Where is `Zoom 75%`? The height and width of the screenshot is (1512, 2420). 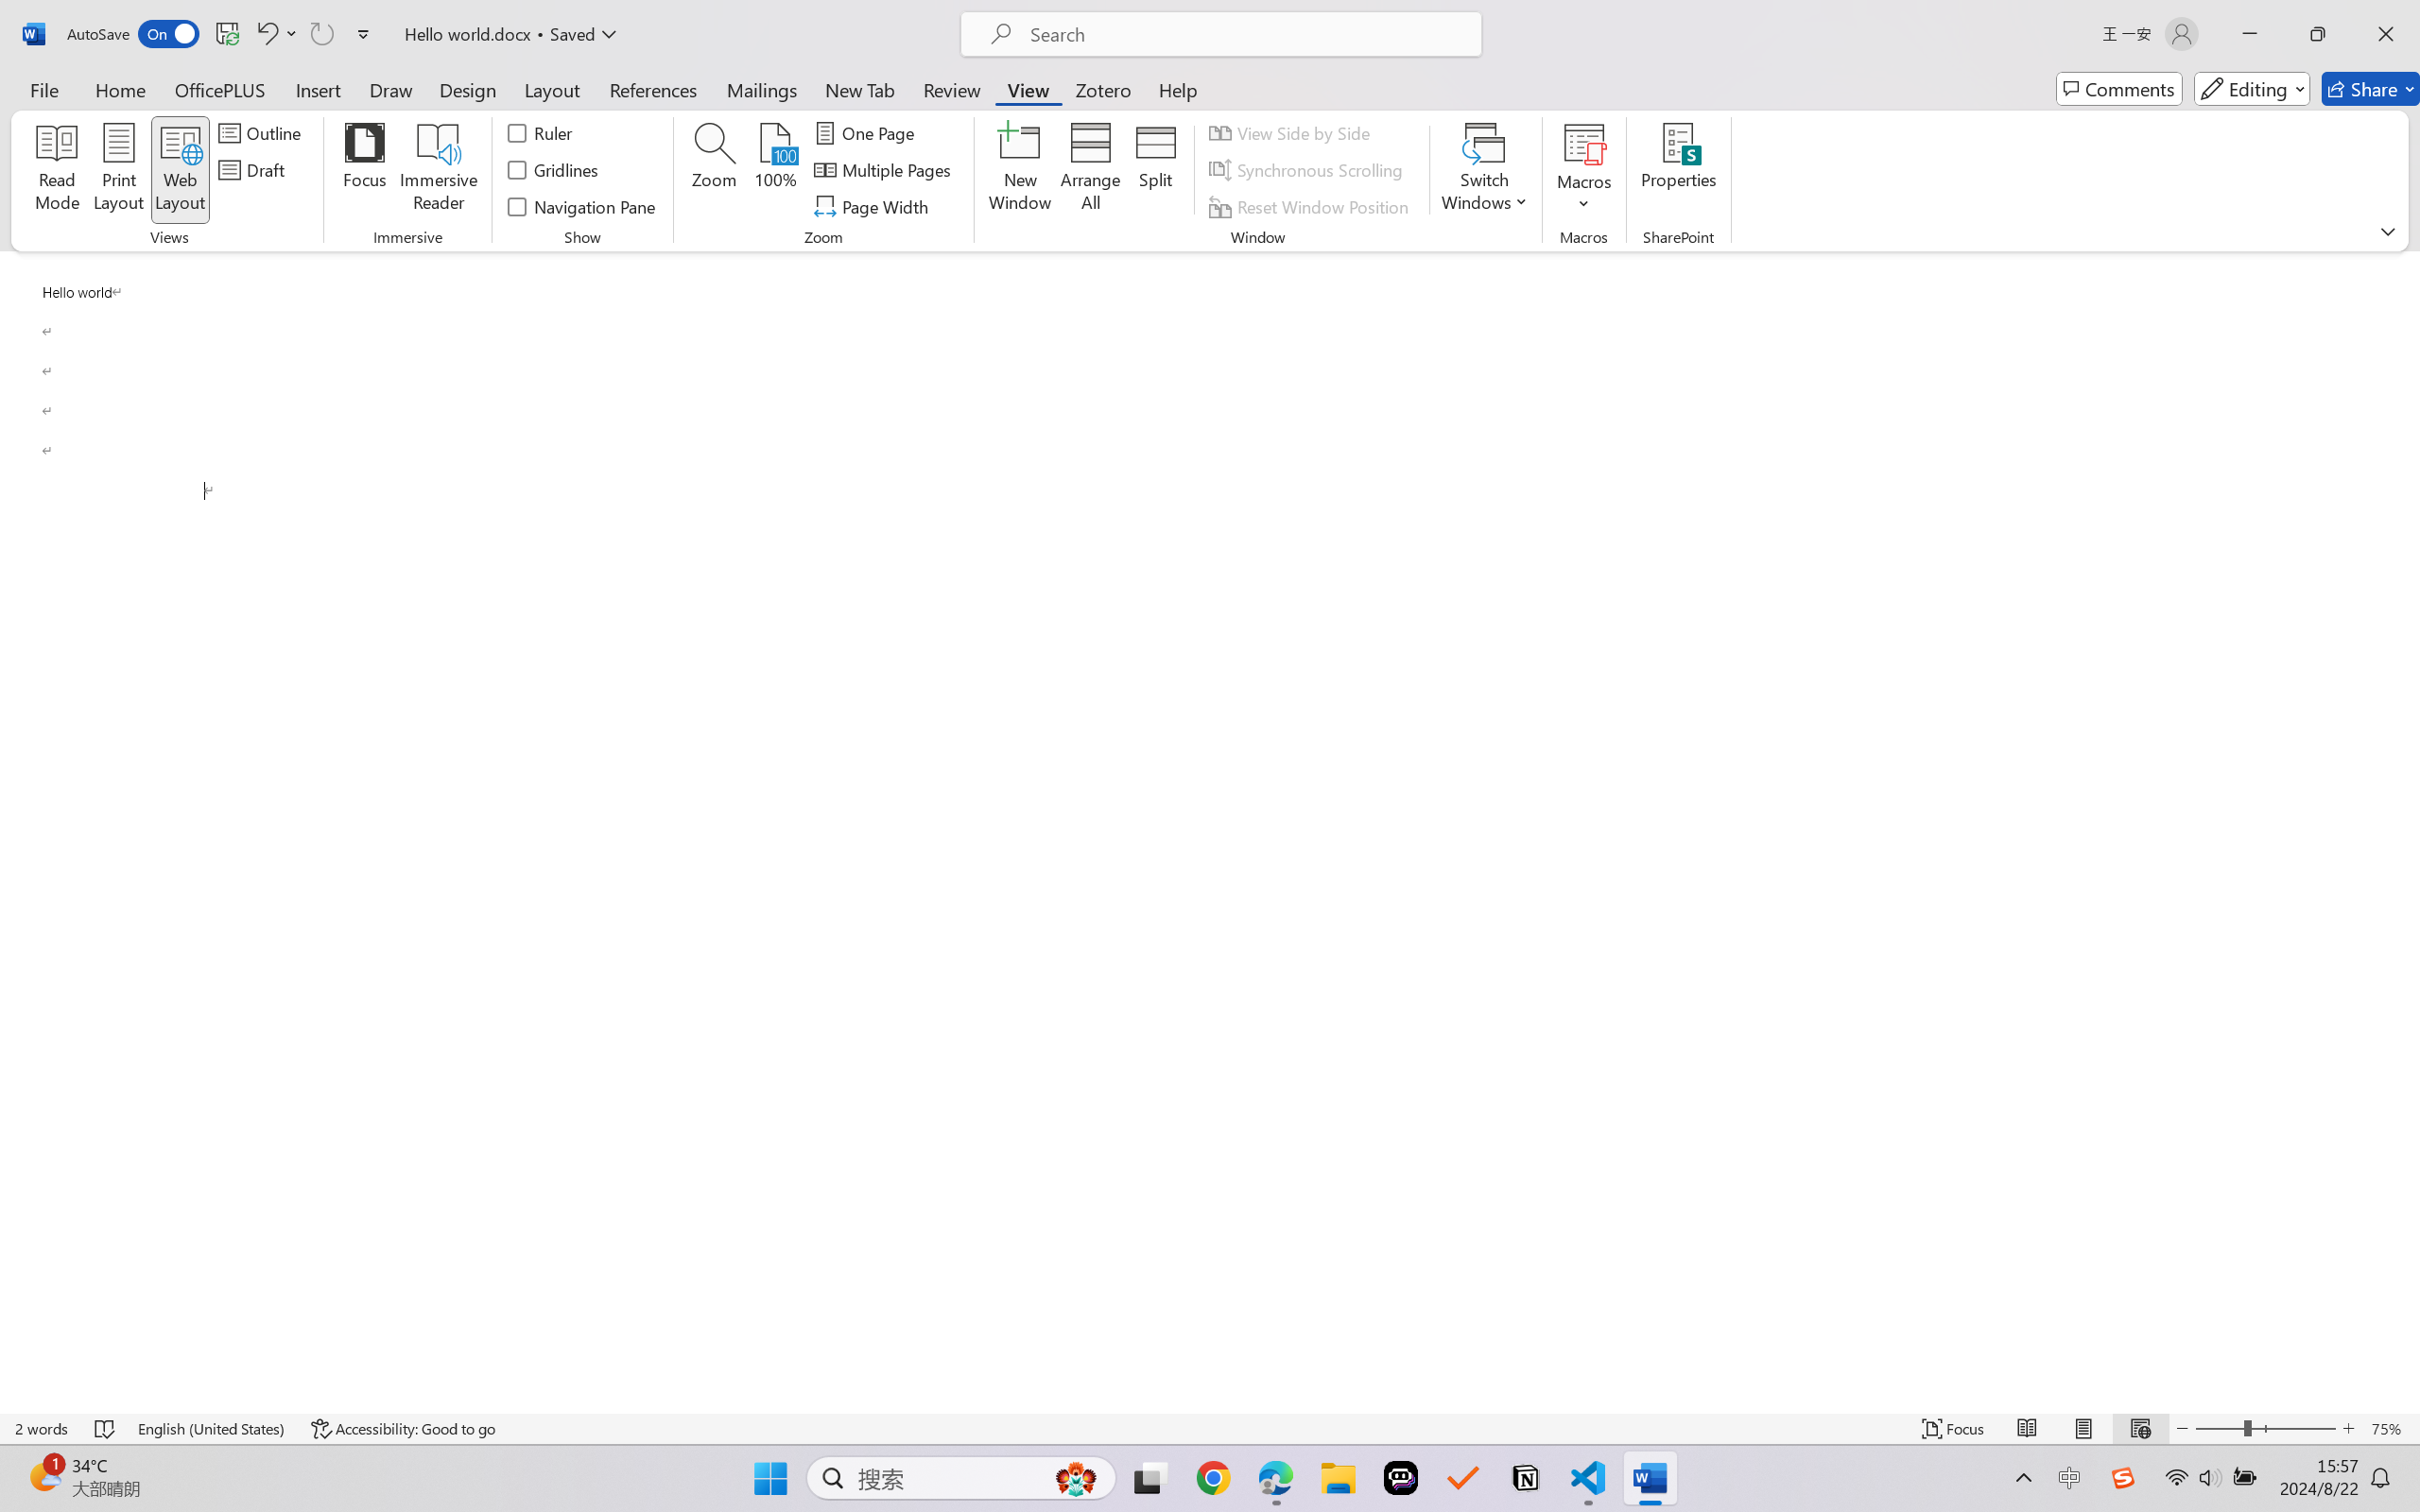
Zoom 75% is located at coordinates (2391, 1429).